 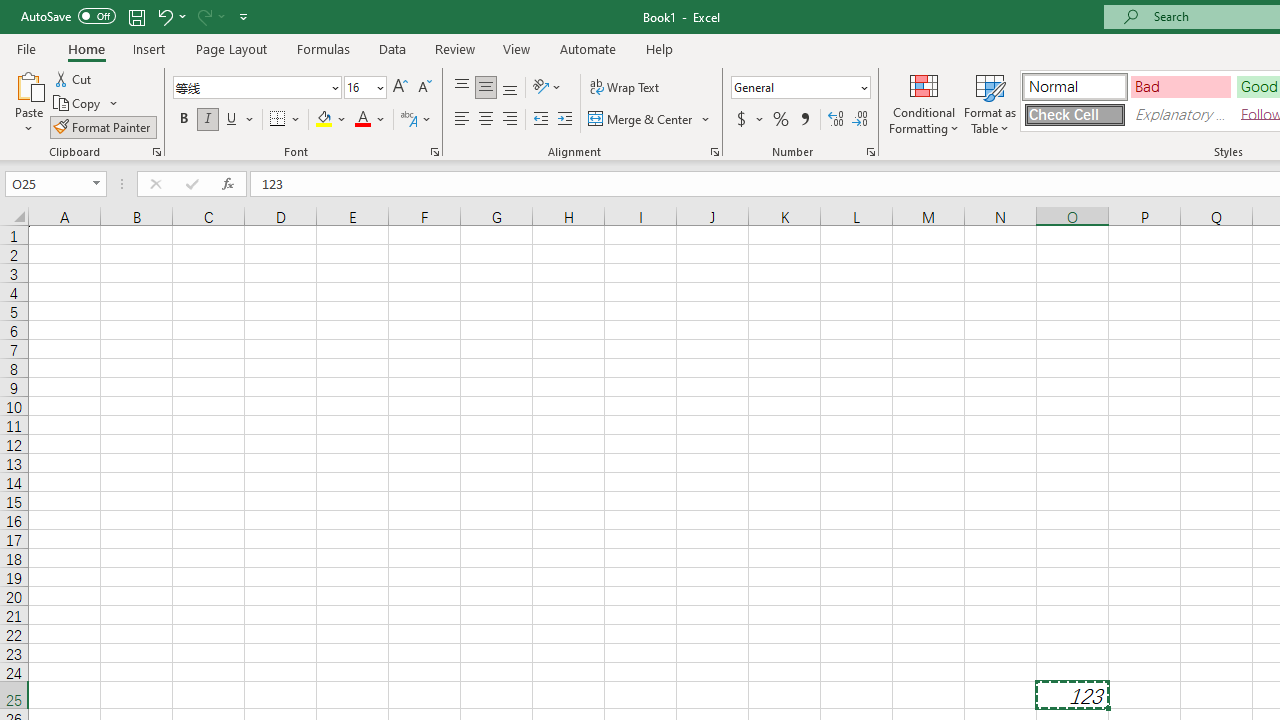 What do you see at coordinates (136, 16) in the screenshot?
I see `Save` at bounding box center [136, 16].